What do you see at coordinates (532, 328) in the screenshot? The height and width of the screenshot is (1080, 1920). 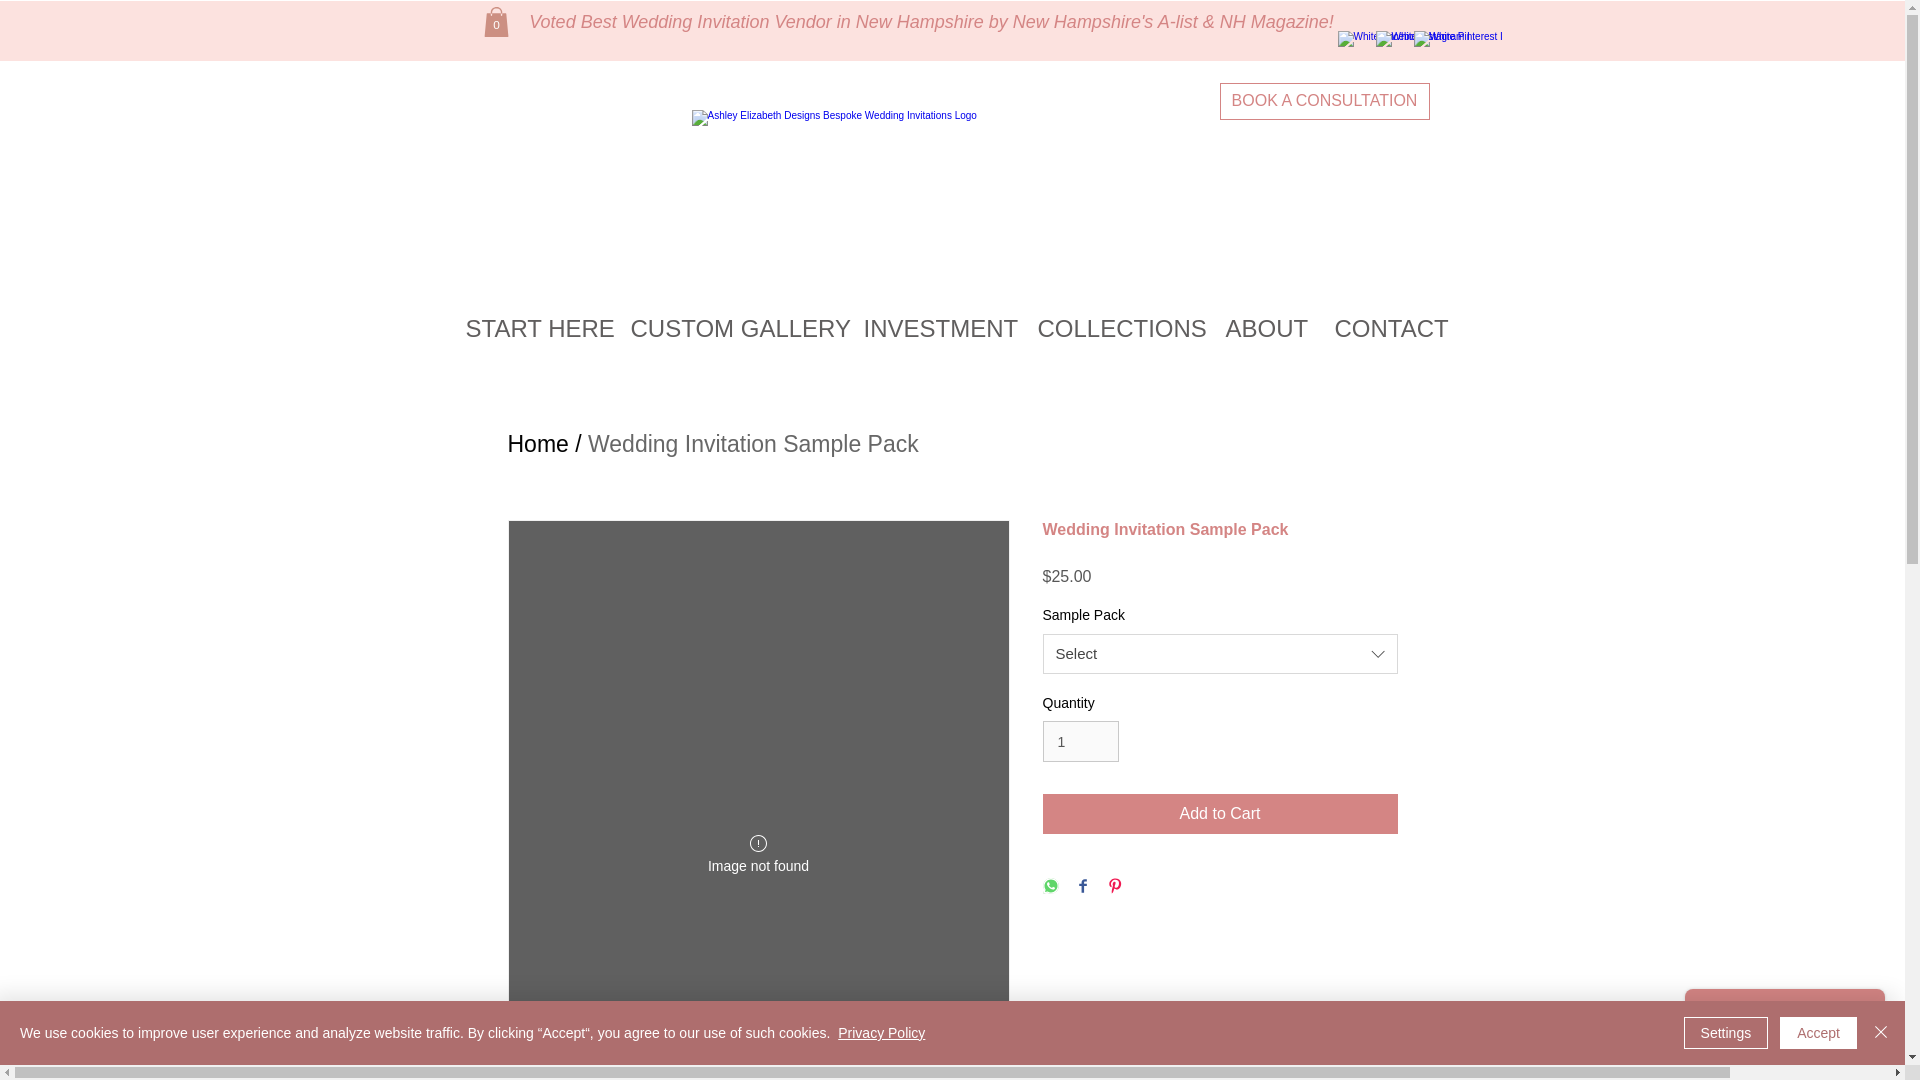 I see `START HERE` at bounding box center [532, 328].